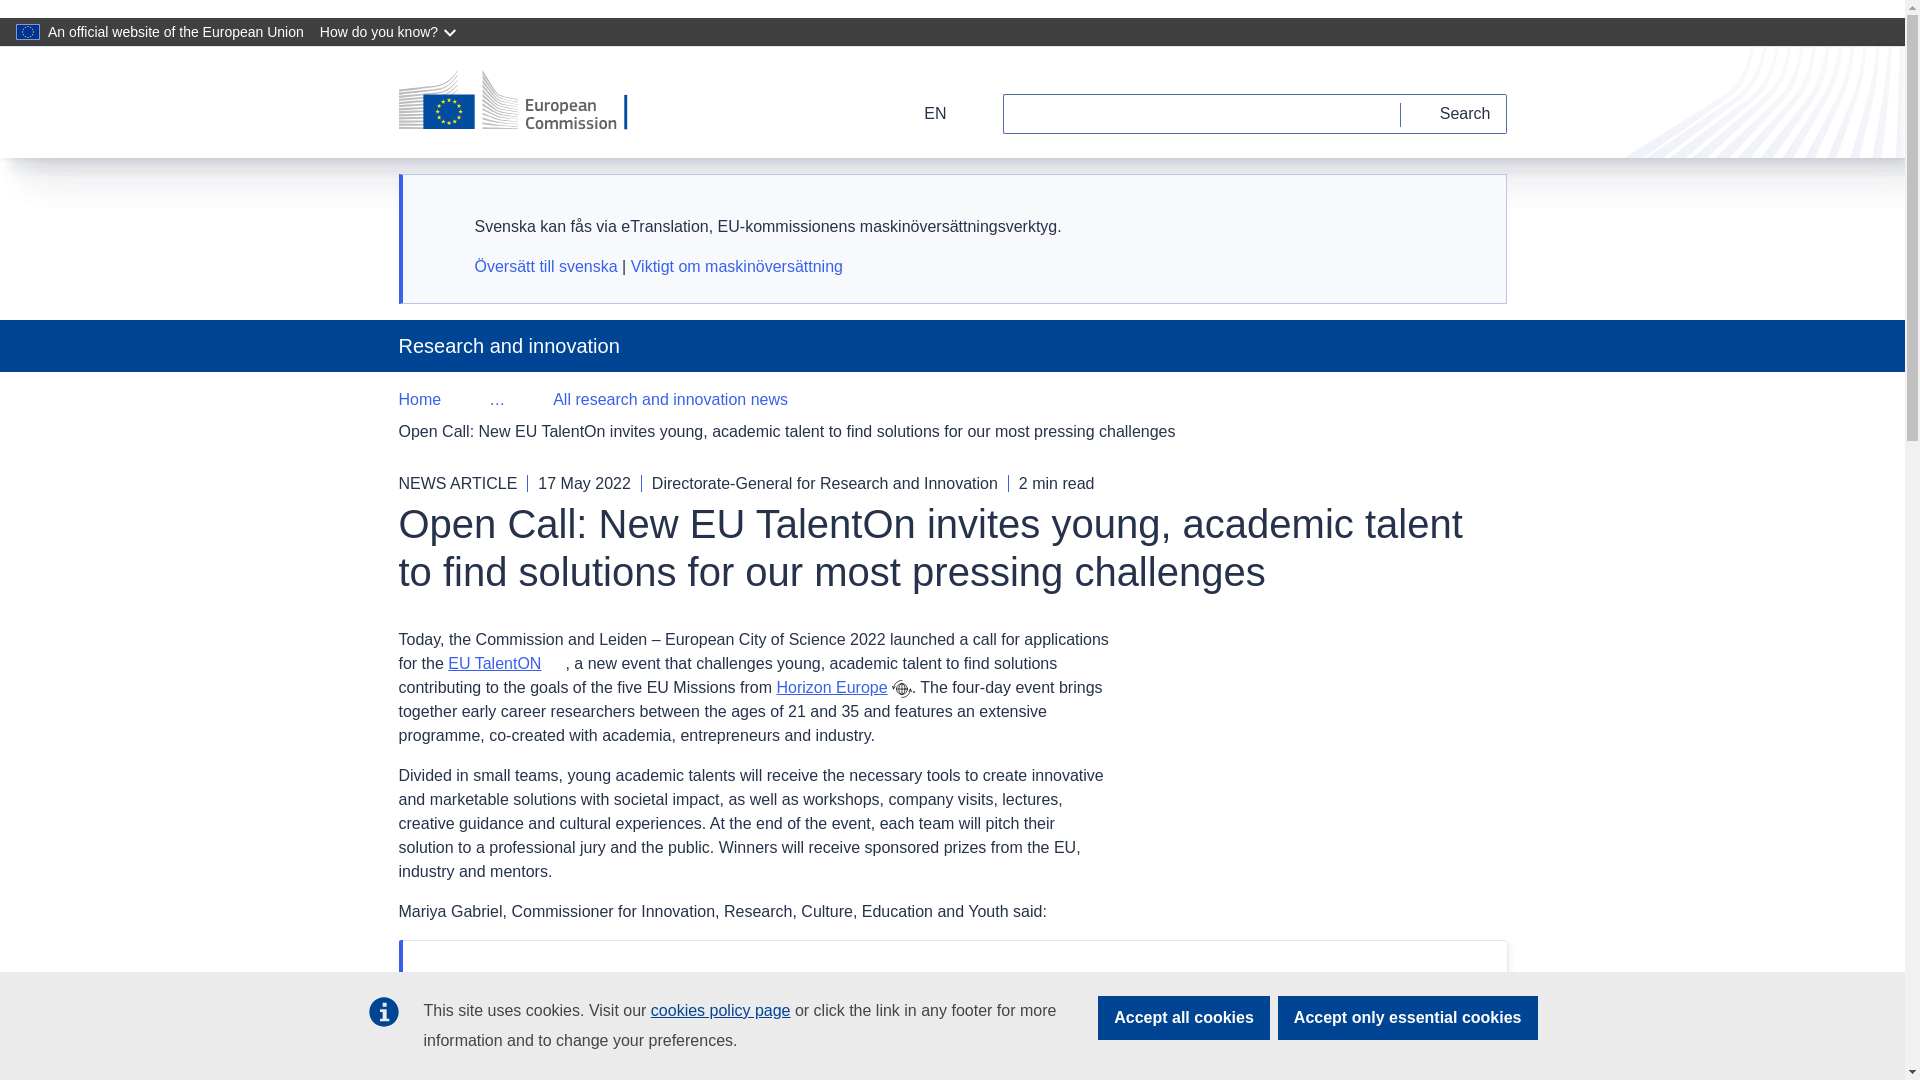 The width and height of the screenshot is (1920, 1080). Describe the element at coordinates (390, 32) in the screenshot. I see `How do you know?` at that location.